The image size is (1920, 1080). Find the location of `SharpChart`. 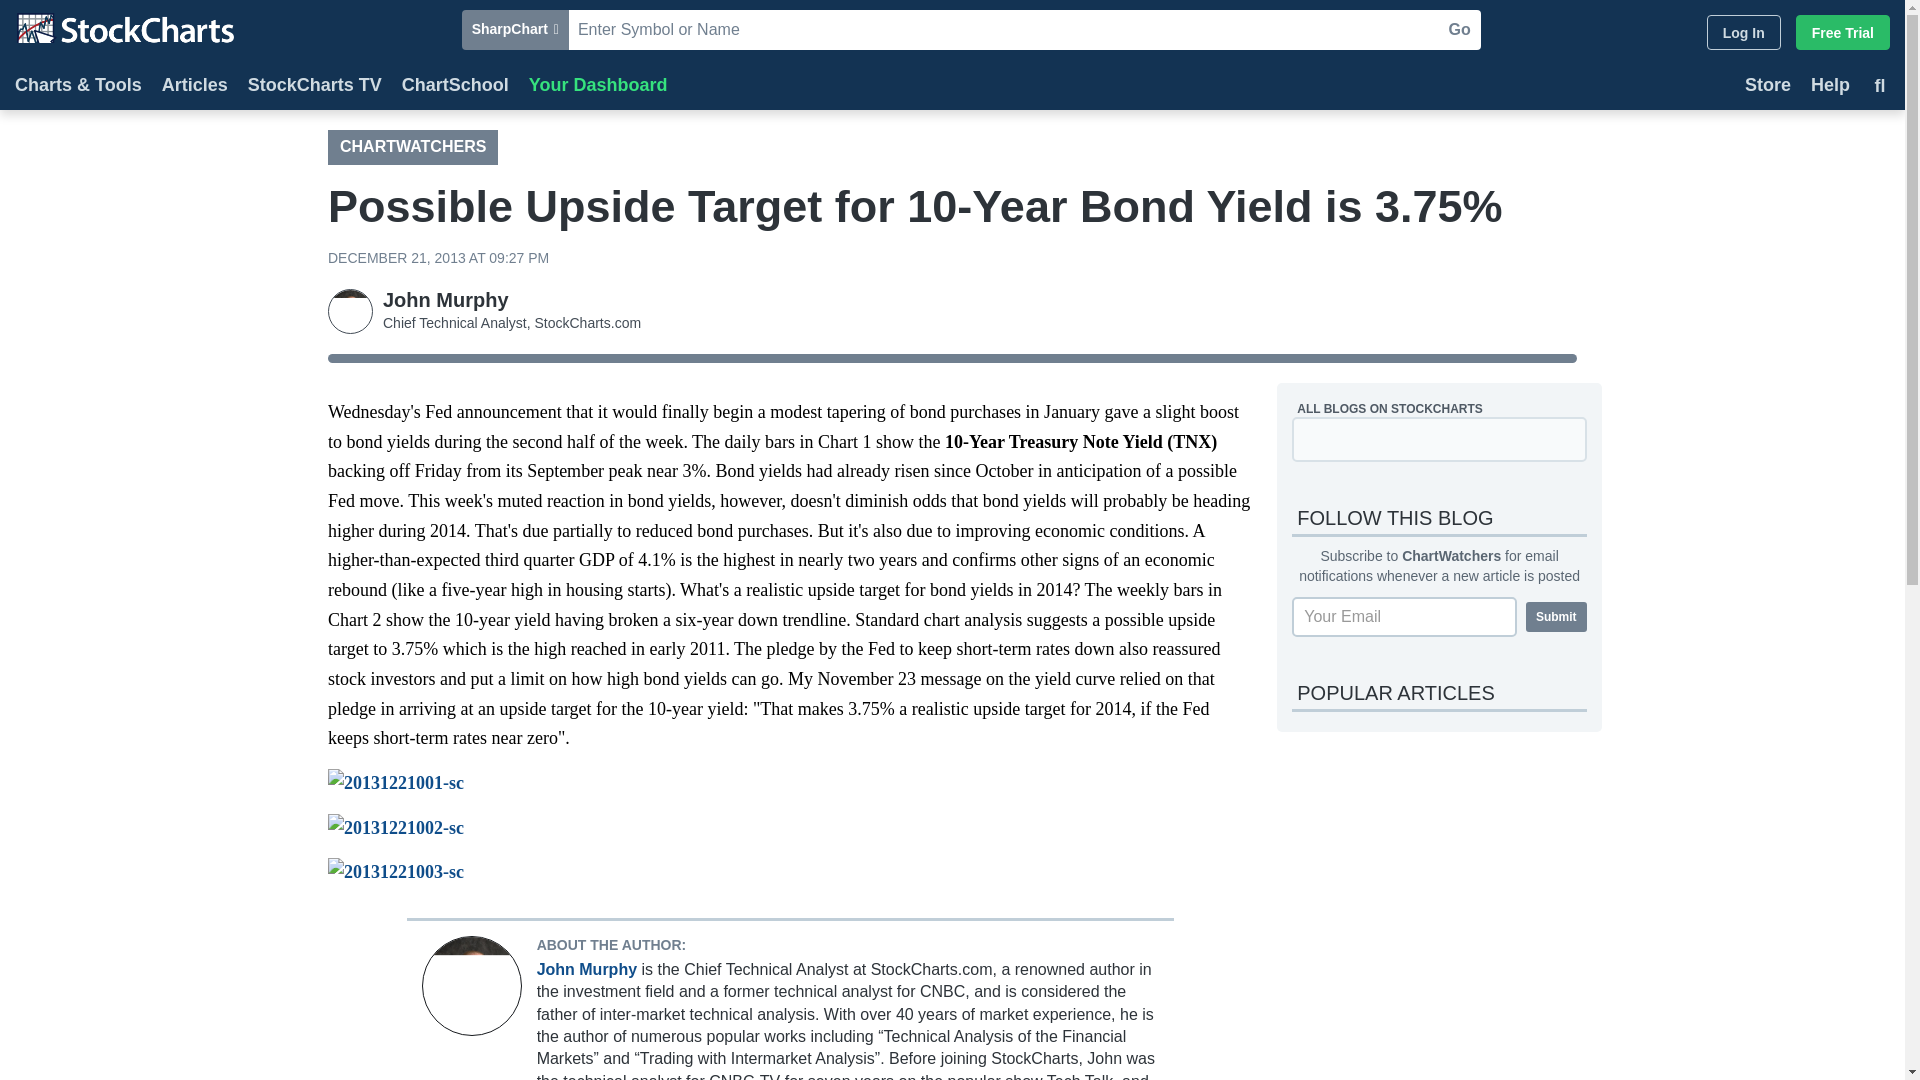

SharpChart is located at coordinates (515, 29).